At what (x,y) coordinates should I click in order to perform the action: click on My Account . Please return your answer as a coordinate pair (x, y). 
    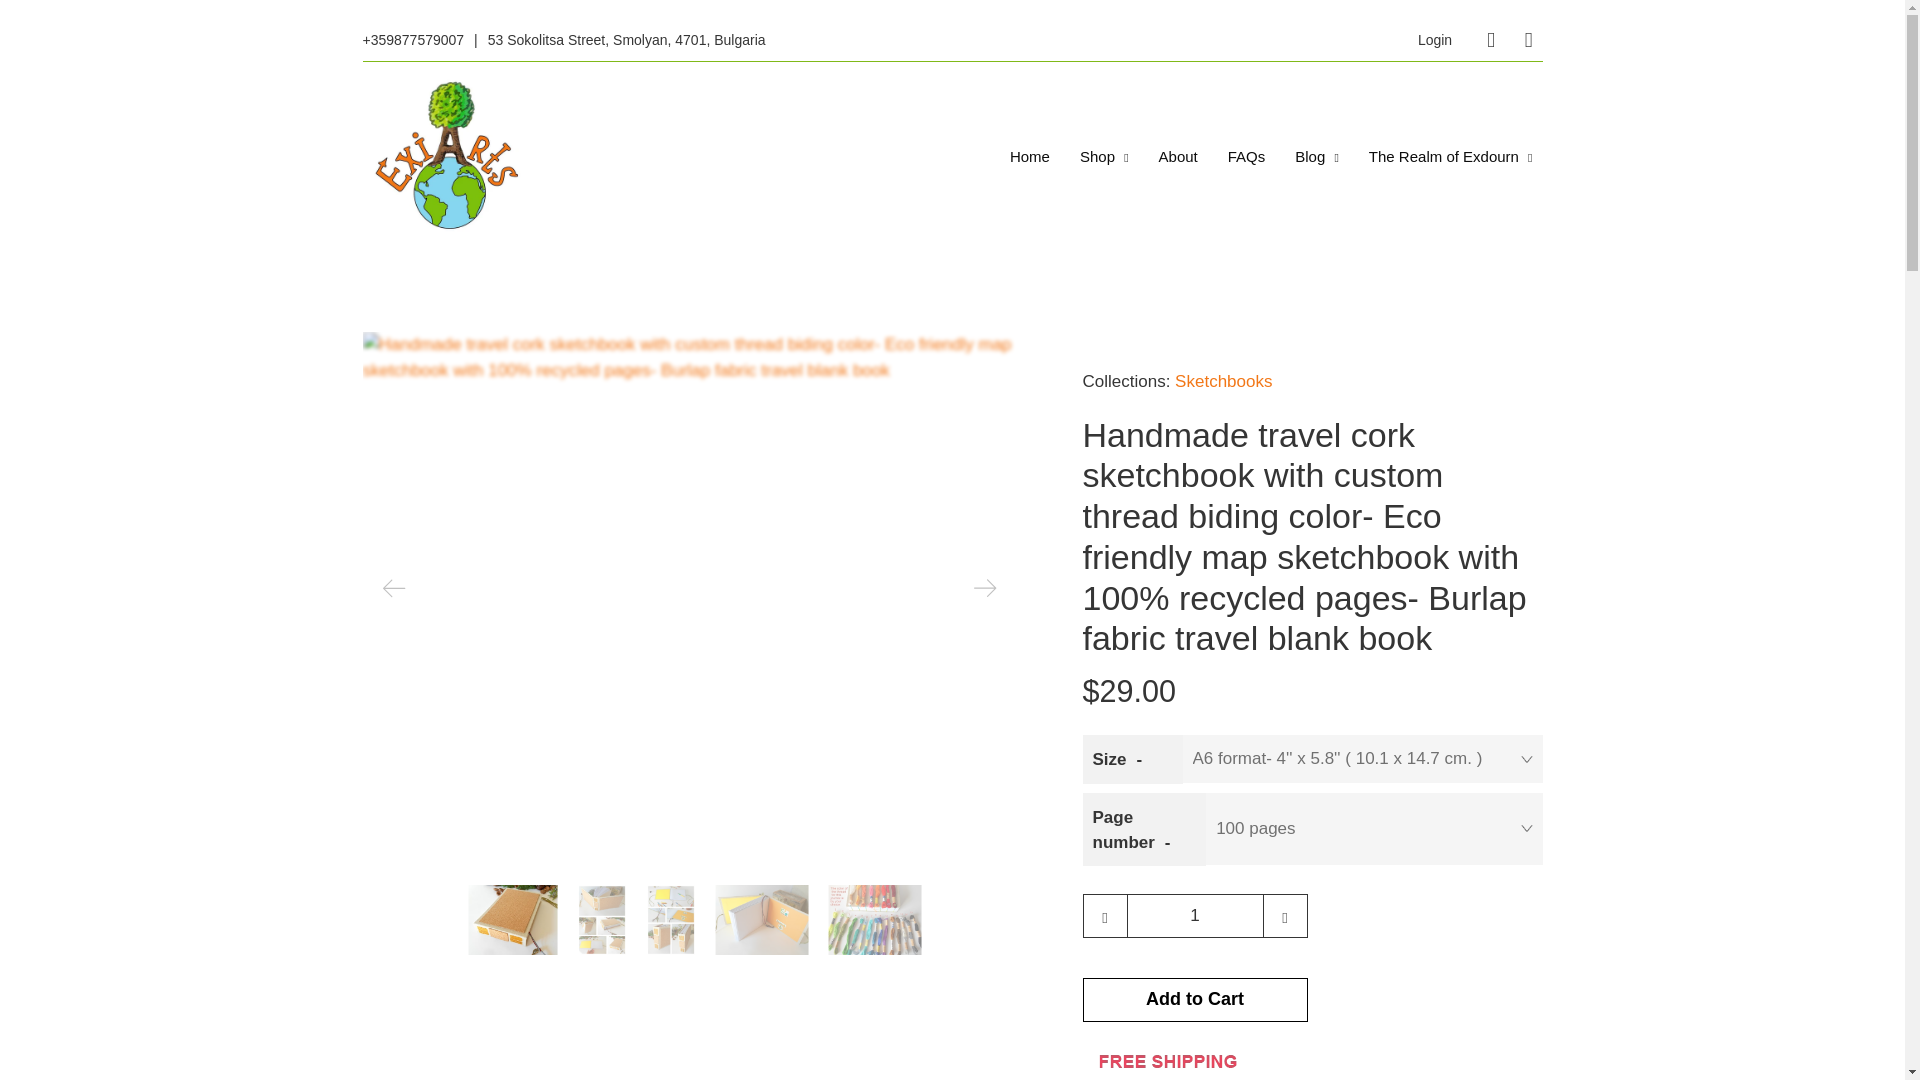
    Looking at the image, I should click on (1434, 40).